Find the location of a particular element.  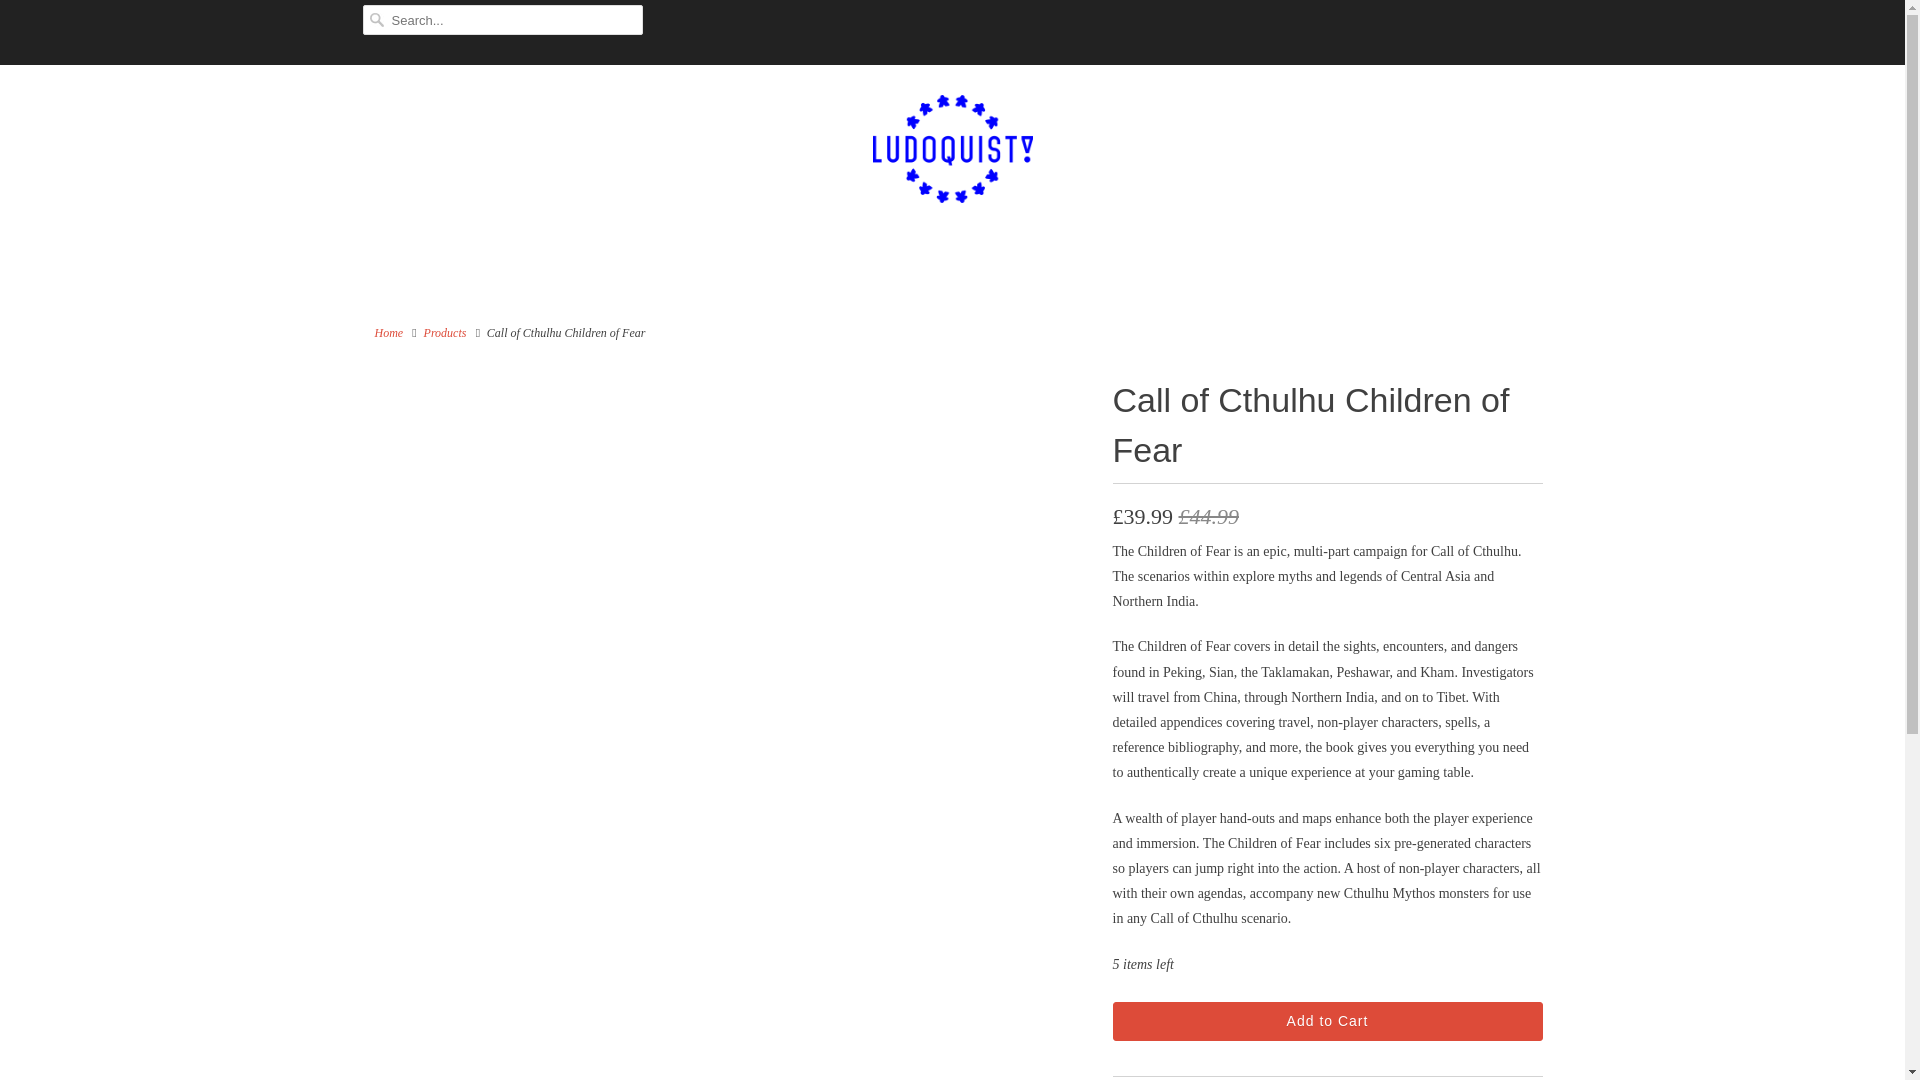

The Ludoquist is located at coordinates (952, 152).